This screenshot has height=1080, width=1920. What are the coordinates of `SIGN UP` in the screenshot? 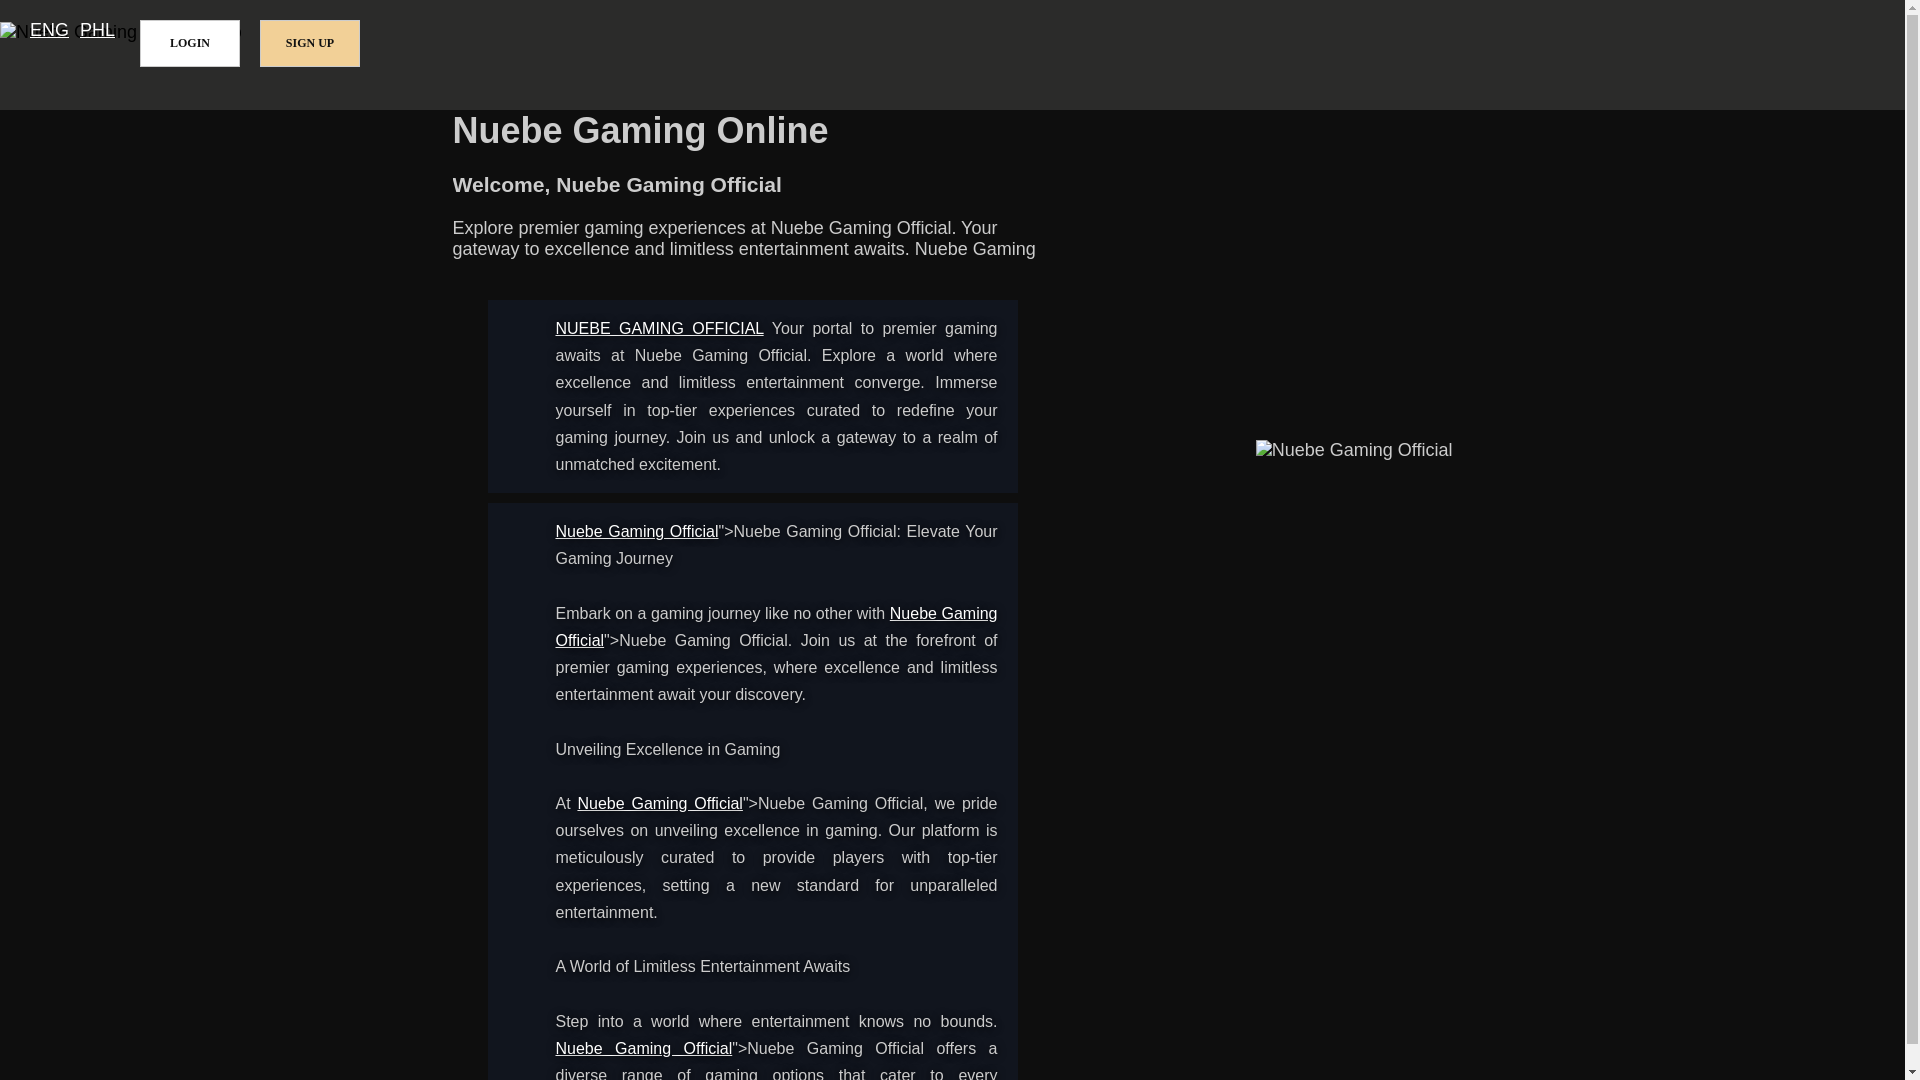 It's located at (310, 43).